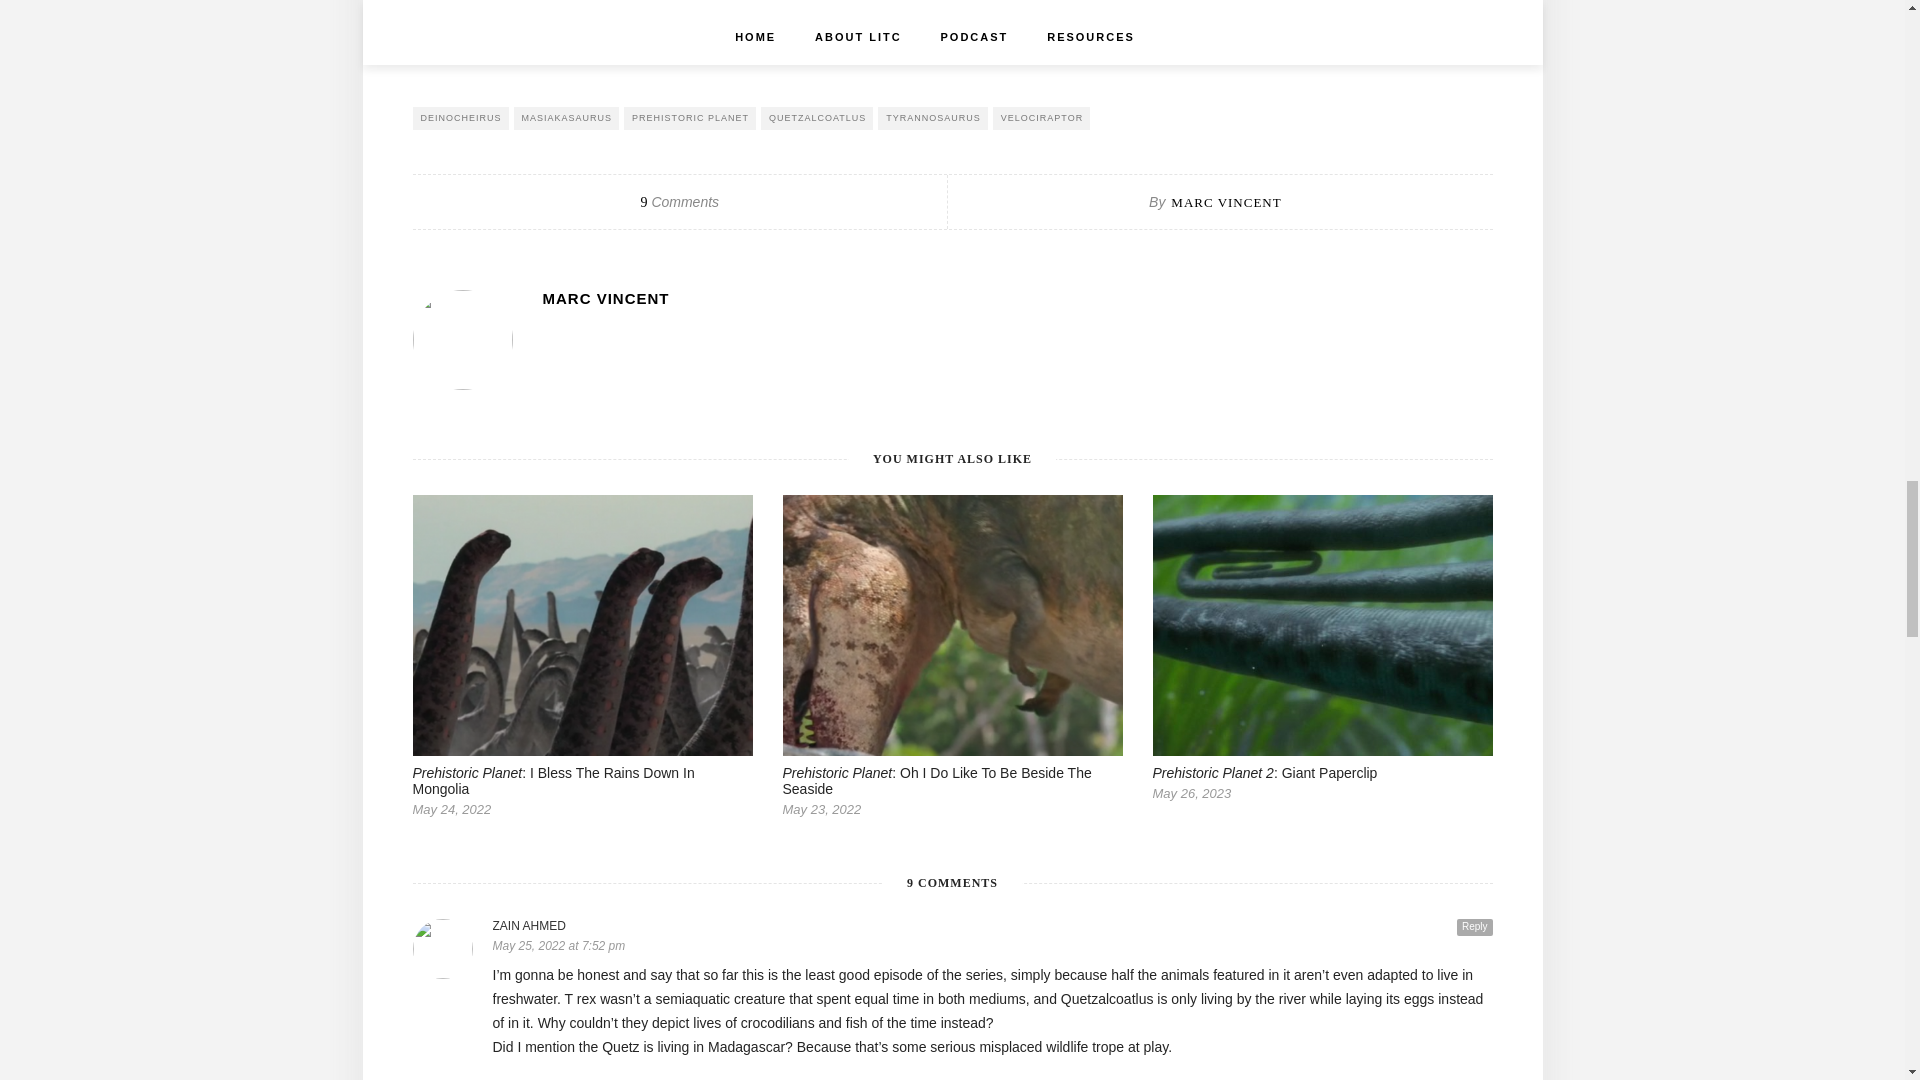 Image resolution: width=1920 pixels, height=1080 pixels. What do you see at coordinates (1246, 17) in the screenshot?
I see `Prehistoric Planet 2: Snack Babies` at bounding box center [1246, 17].